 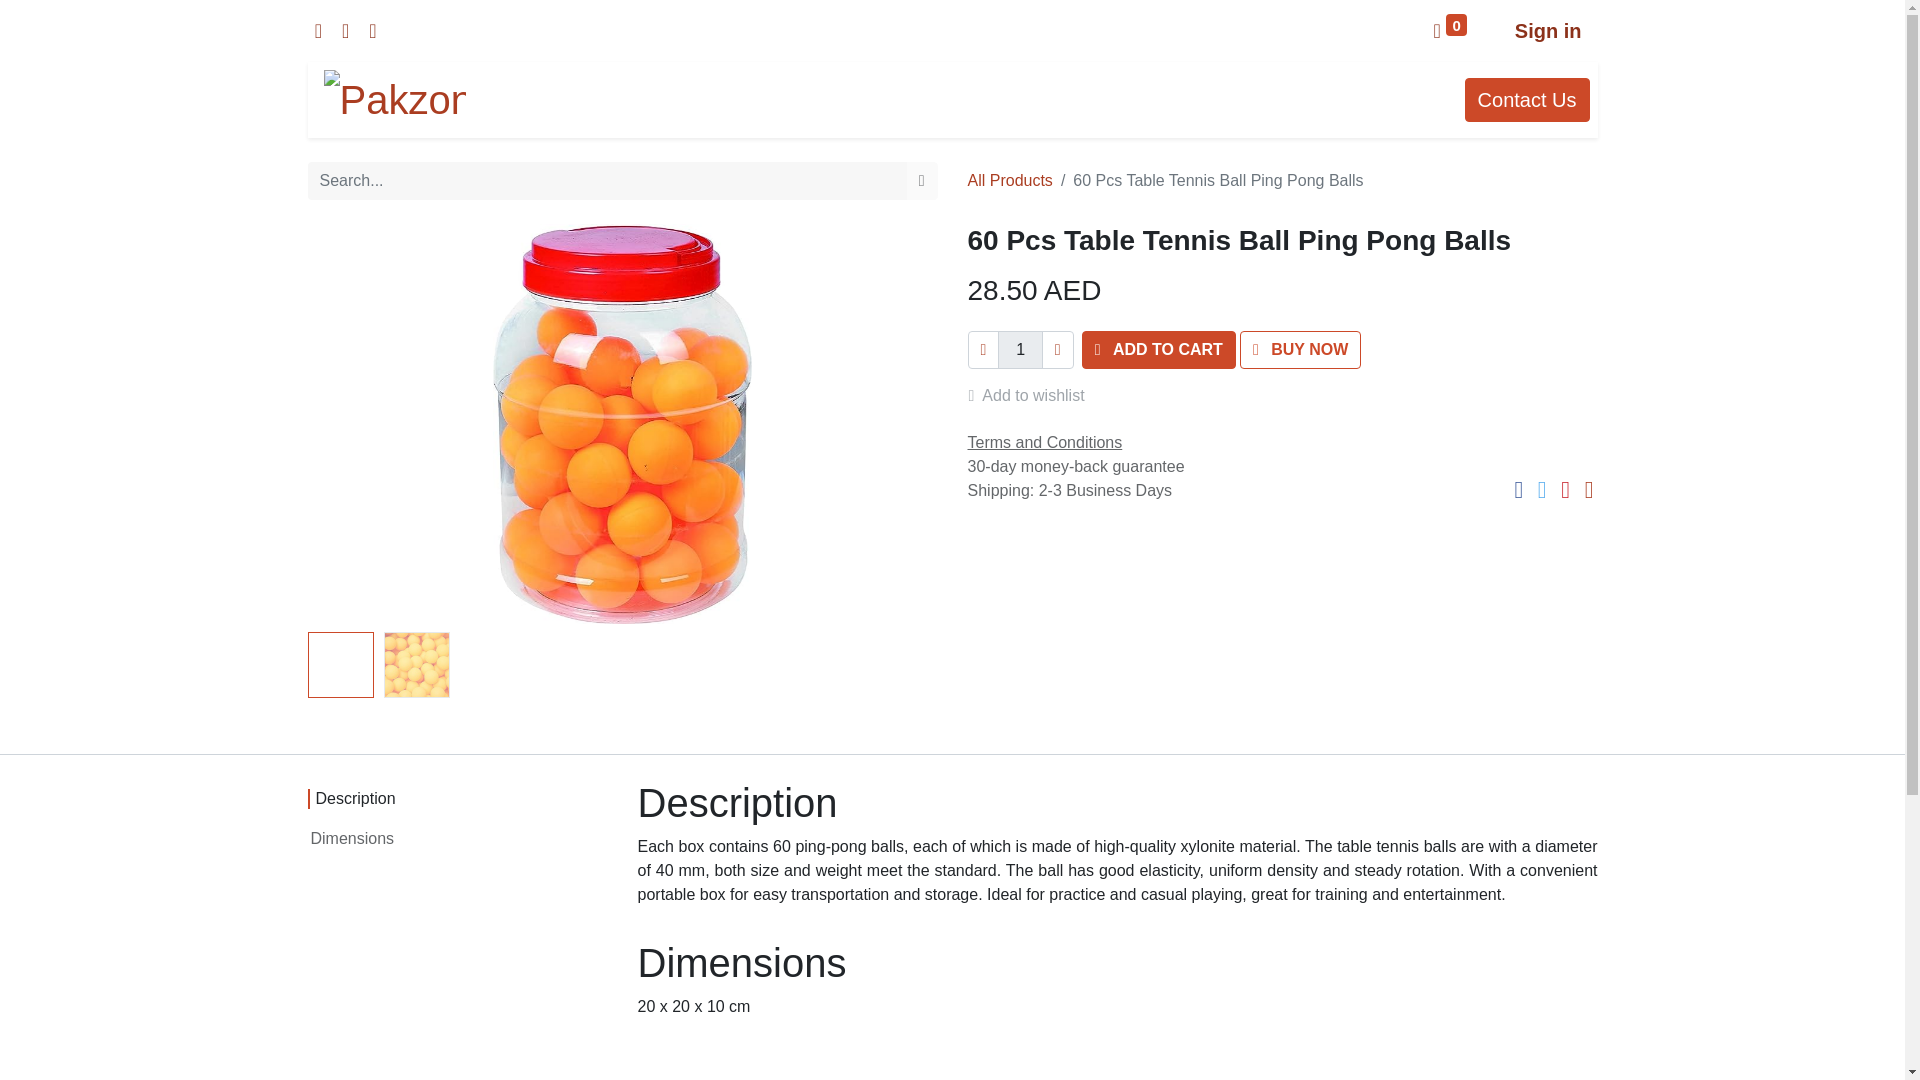 What do you see at coordinates (1034, 395) in the screenshot?
I see `Add to wishlist` at bounding box center [1034, 395].